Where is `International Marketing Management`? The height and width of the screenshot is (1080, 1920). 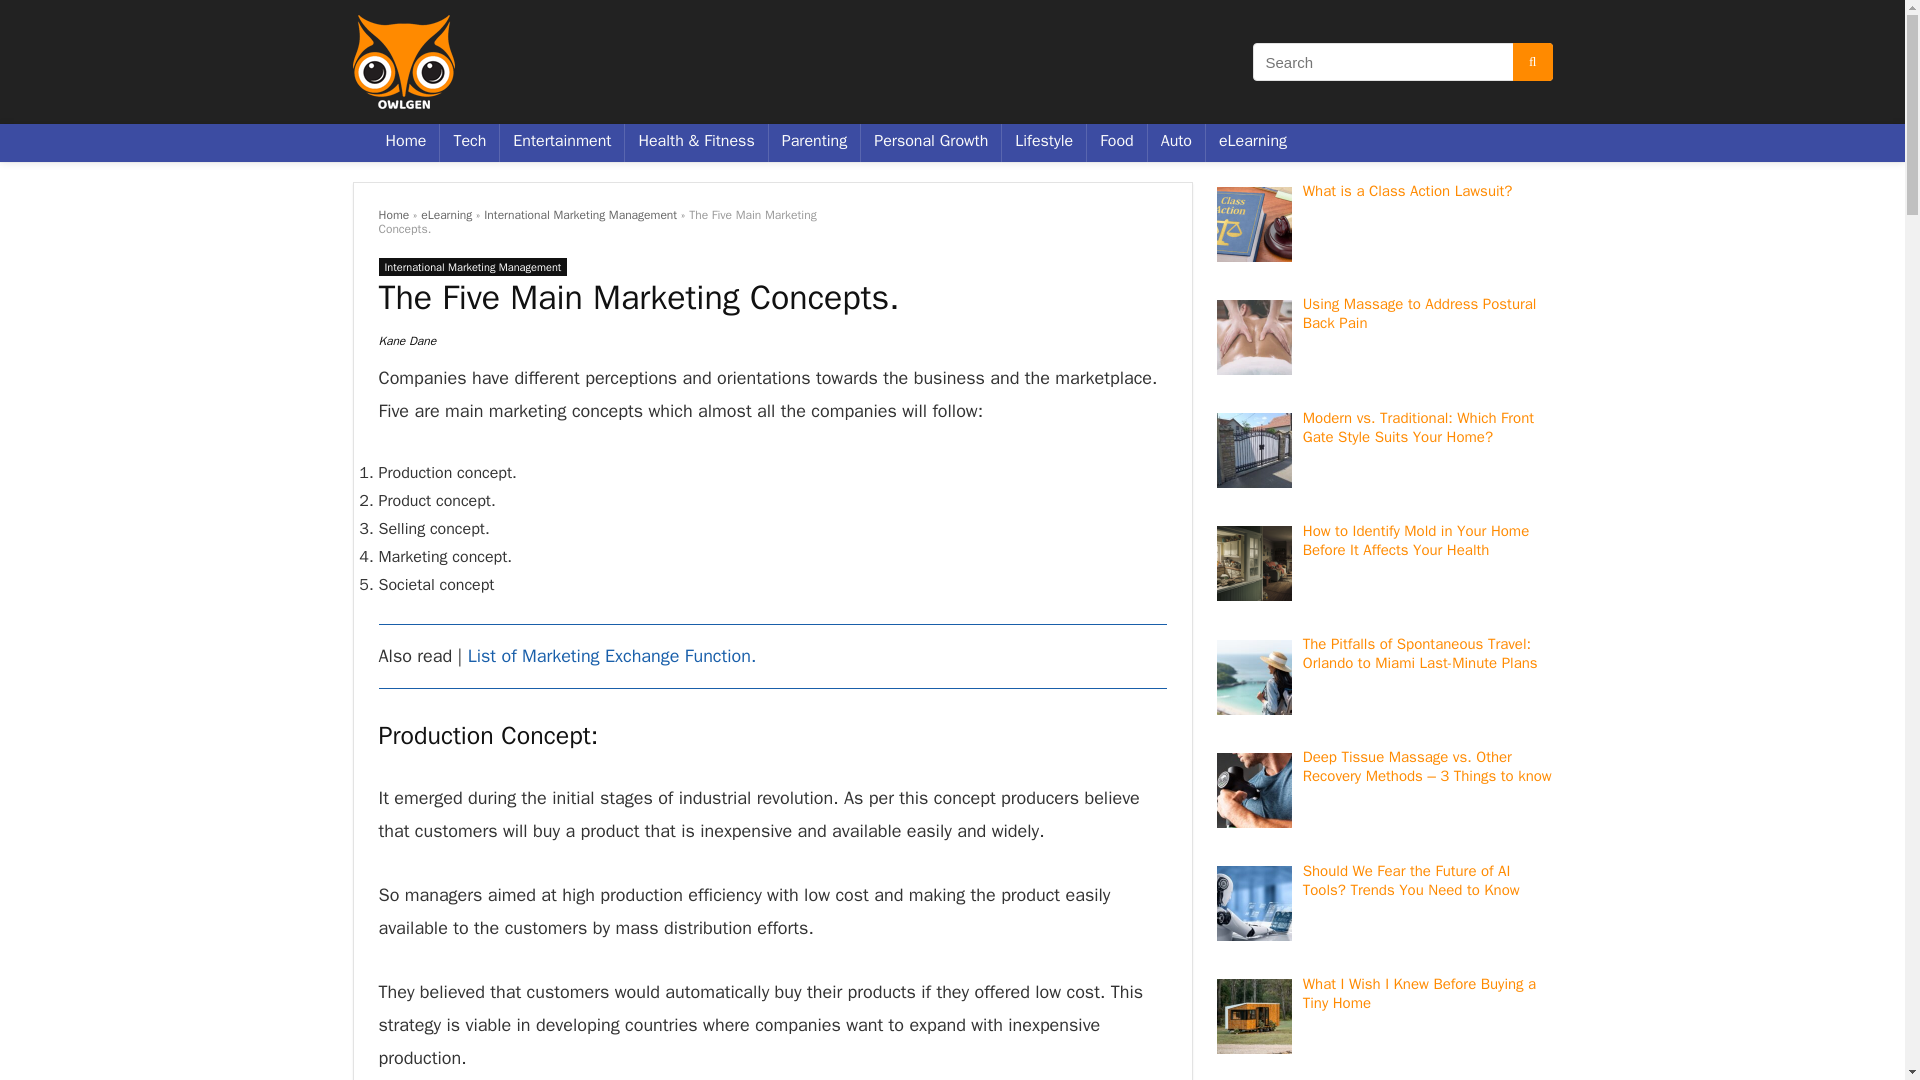
International Marketing Management is located at coordinates (472, 267).